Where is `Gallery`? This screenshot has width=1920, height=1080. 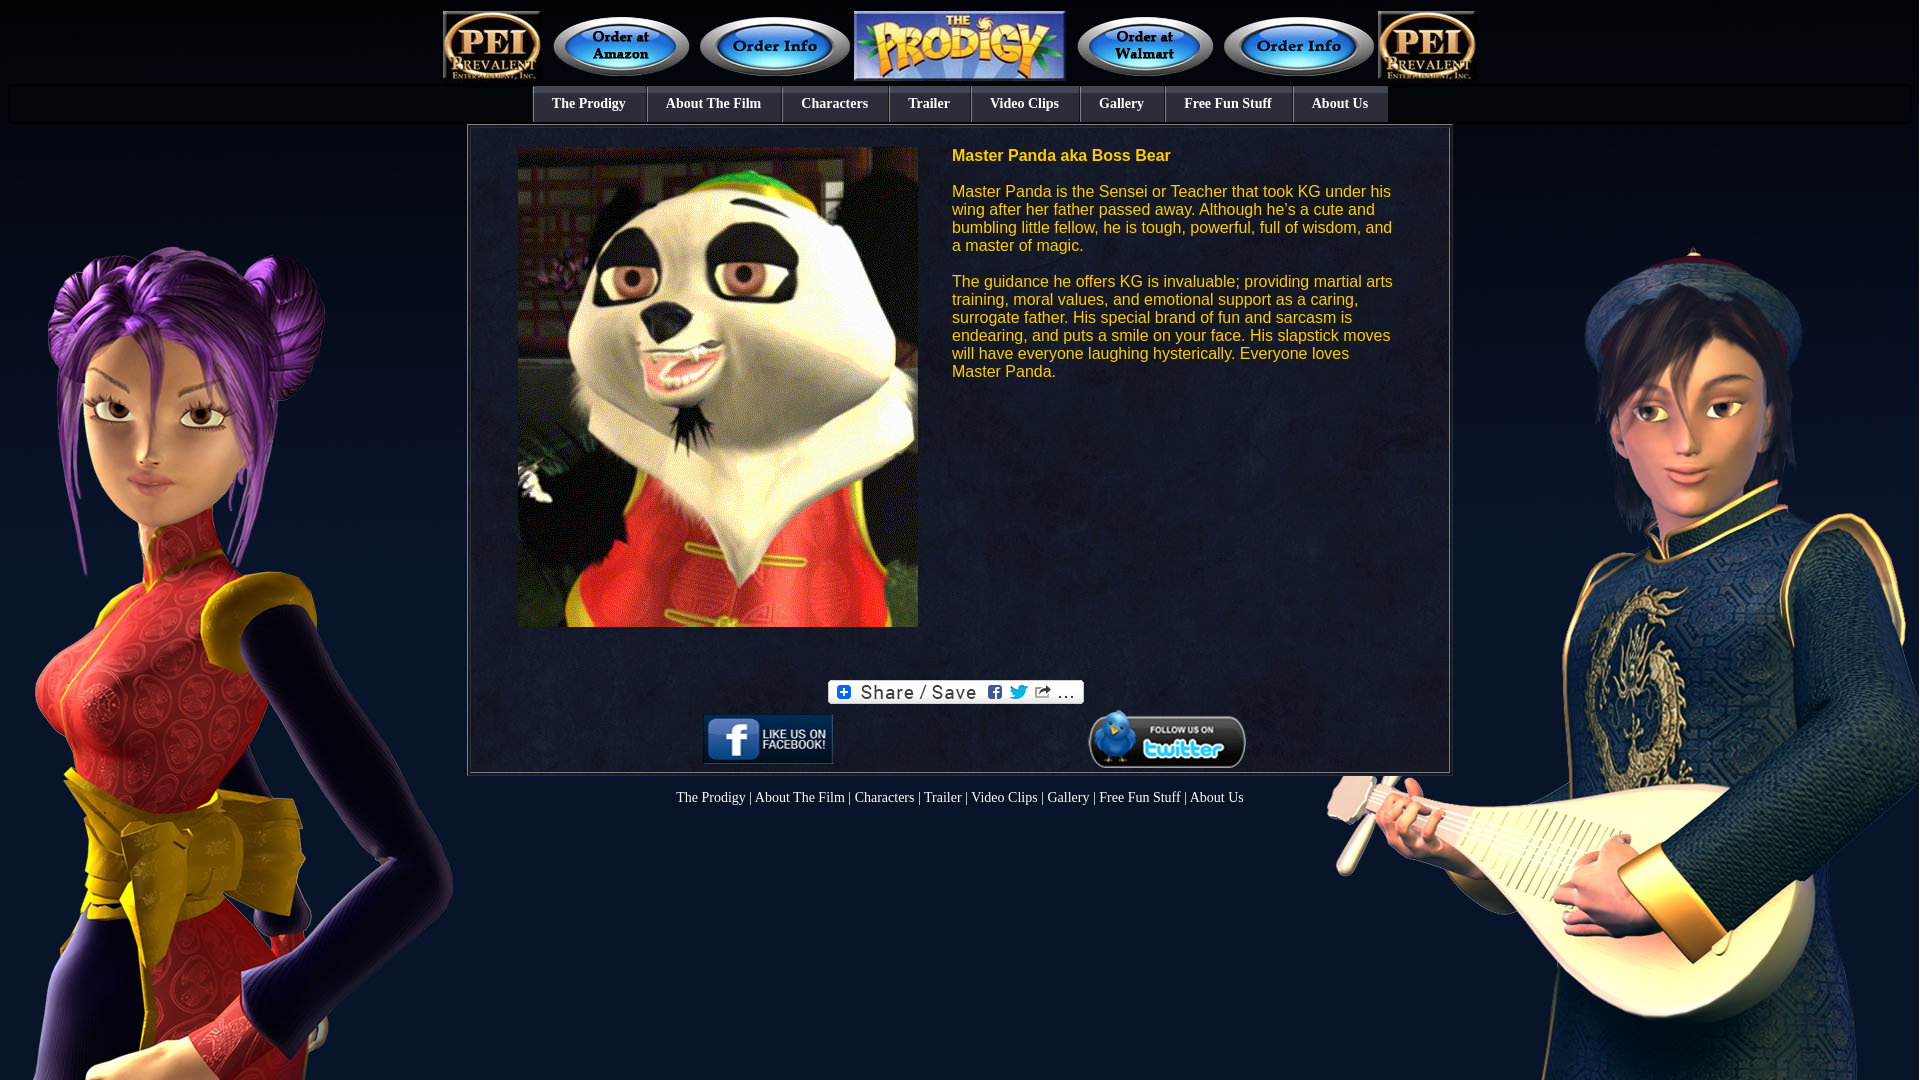 Gallery is located at coordinates (1121, 104).